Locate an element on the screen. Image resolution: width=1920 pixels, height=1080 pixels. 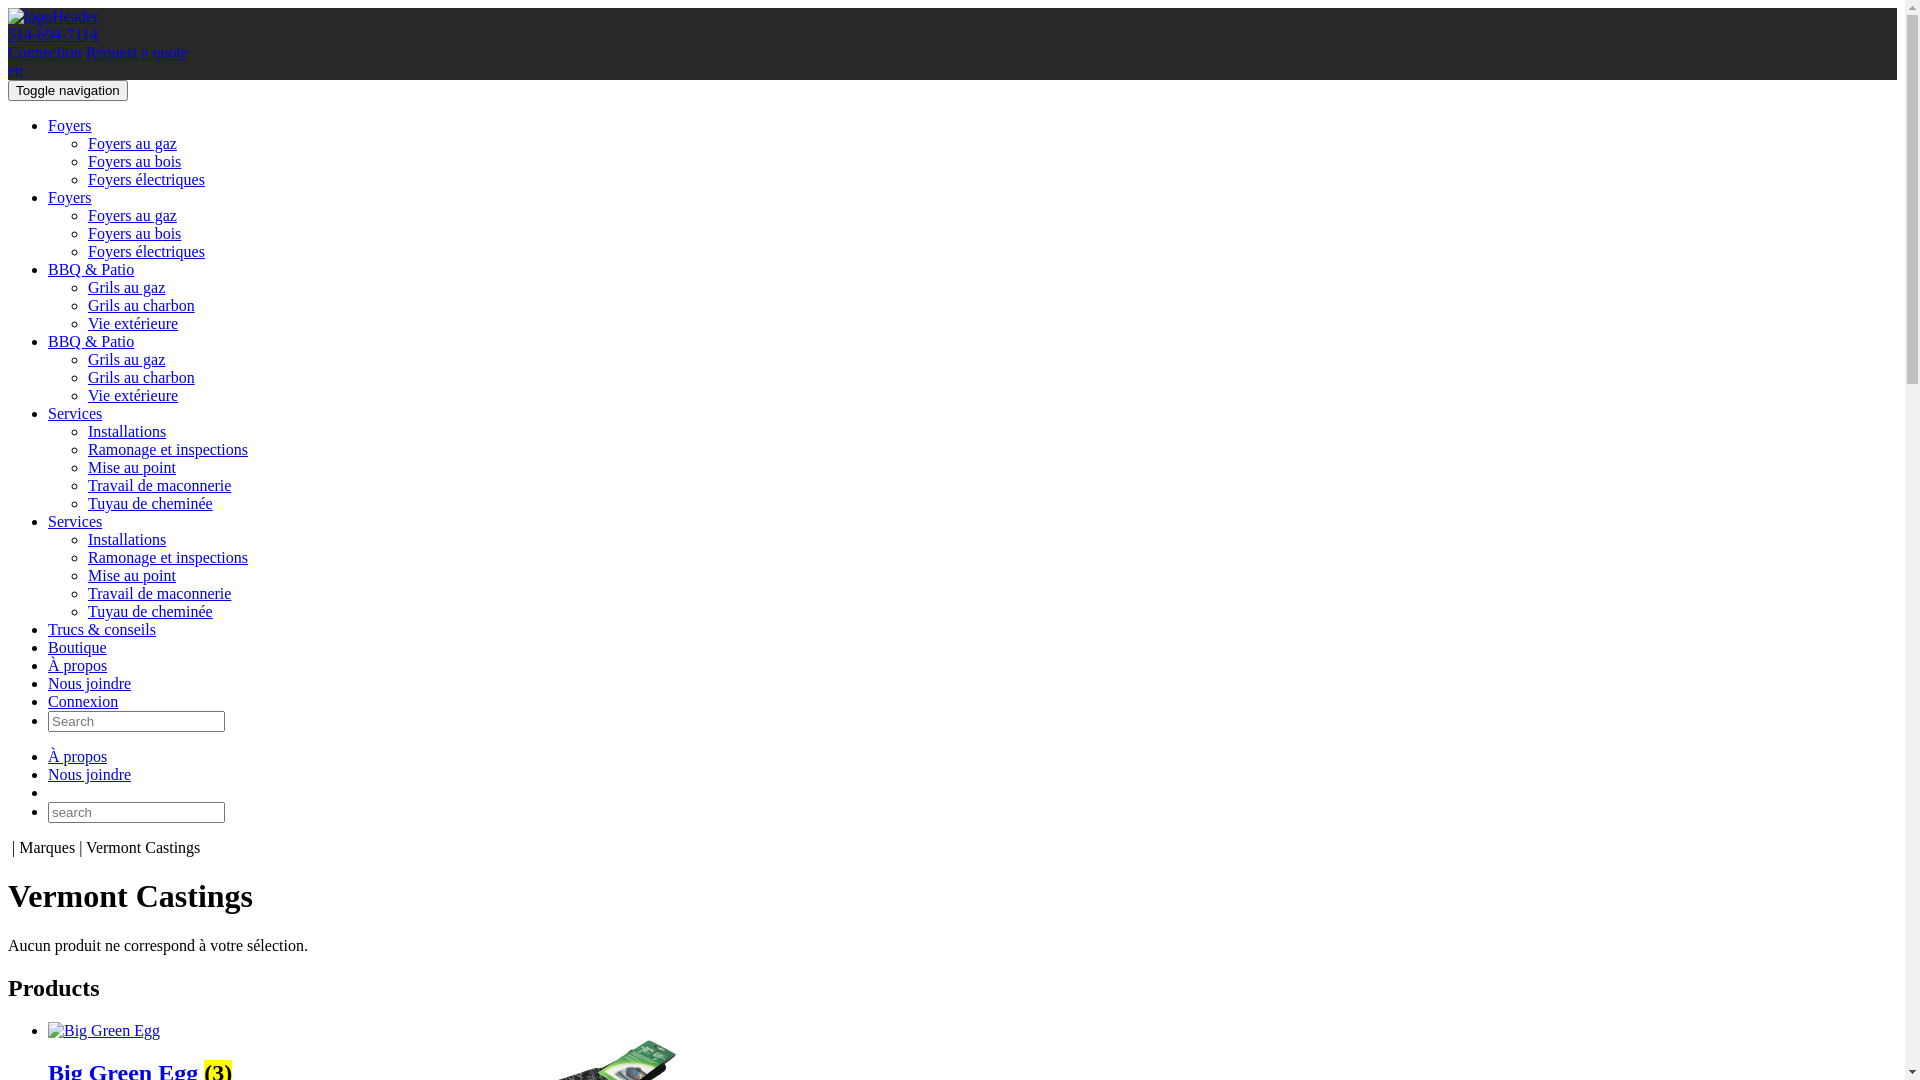
Connexion is located at coordinates (83, 702).